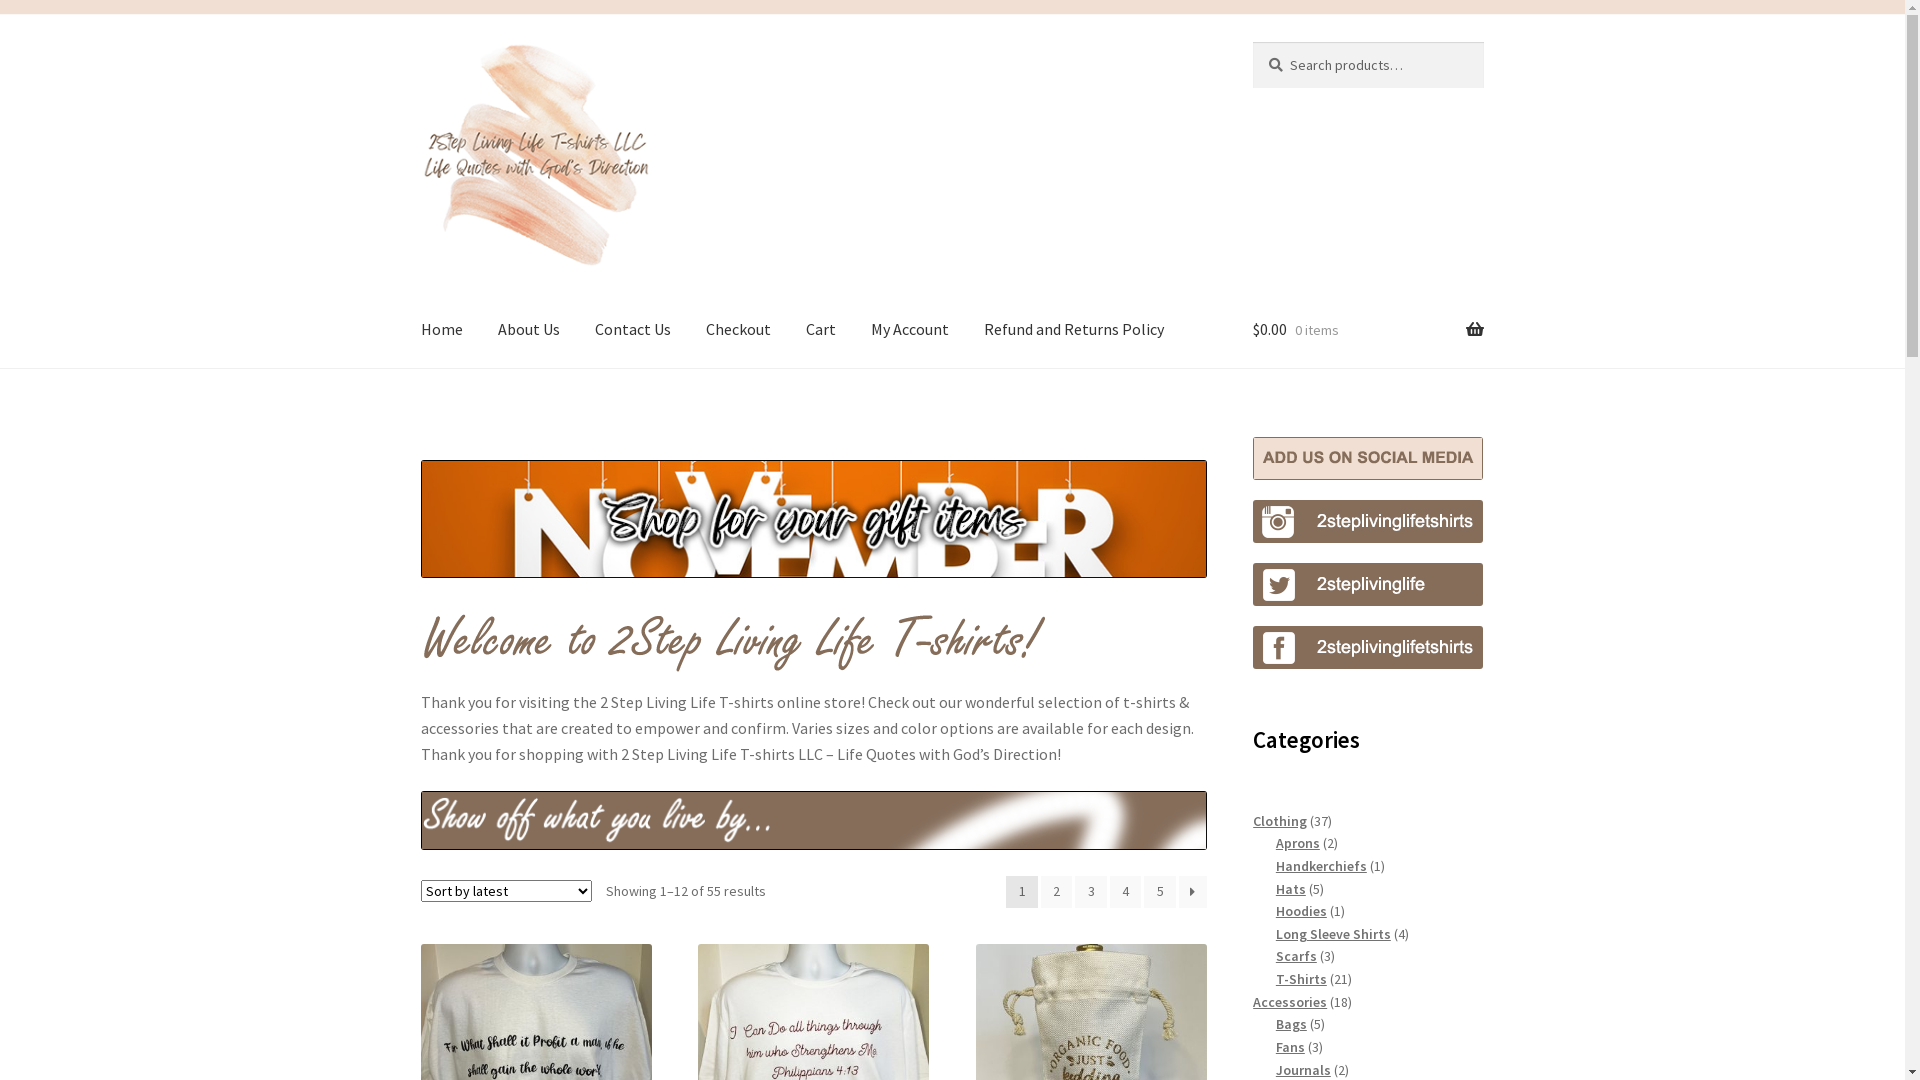  I want to click on Handkerchiefs, so click(1322, 866).